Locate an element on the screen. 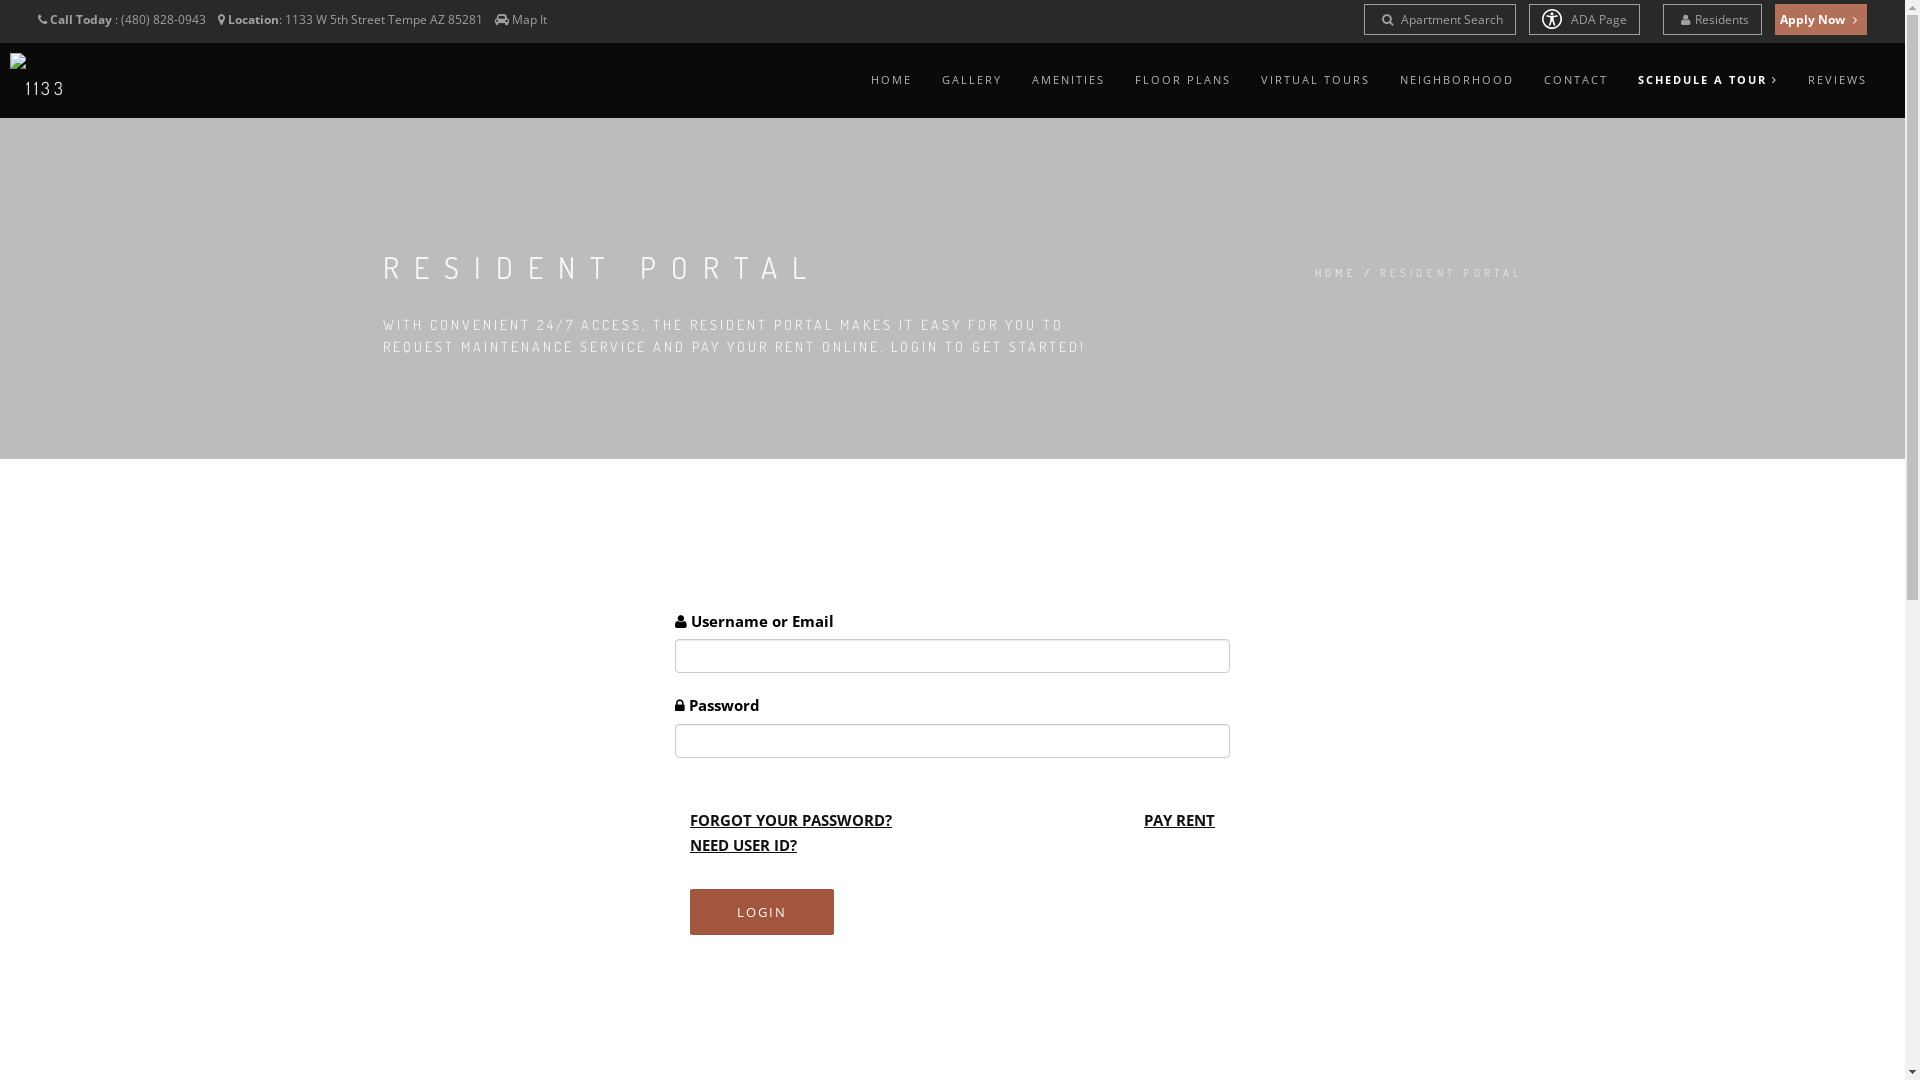 Image resolution: width=1920 pixels, height=1080 pixels. NEED USER ID? is located at coordinates (744, 845).